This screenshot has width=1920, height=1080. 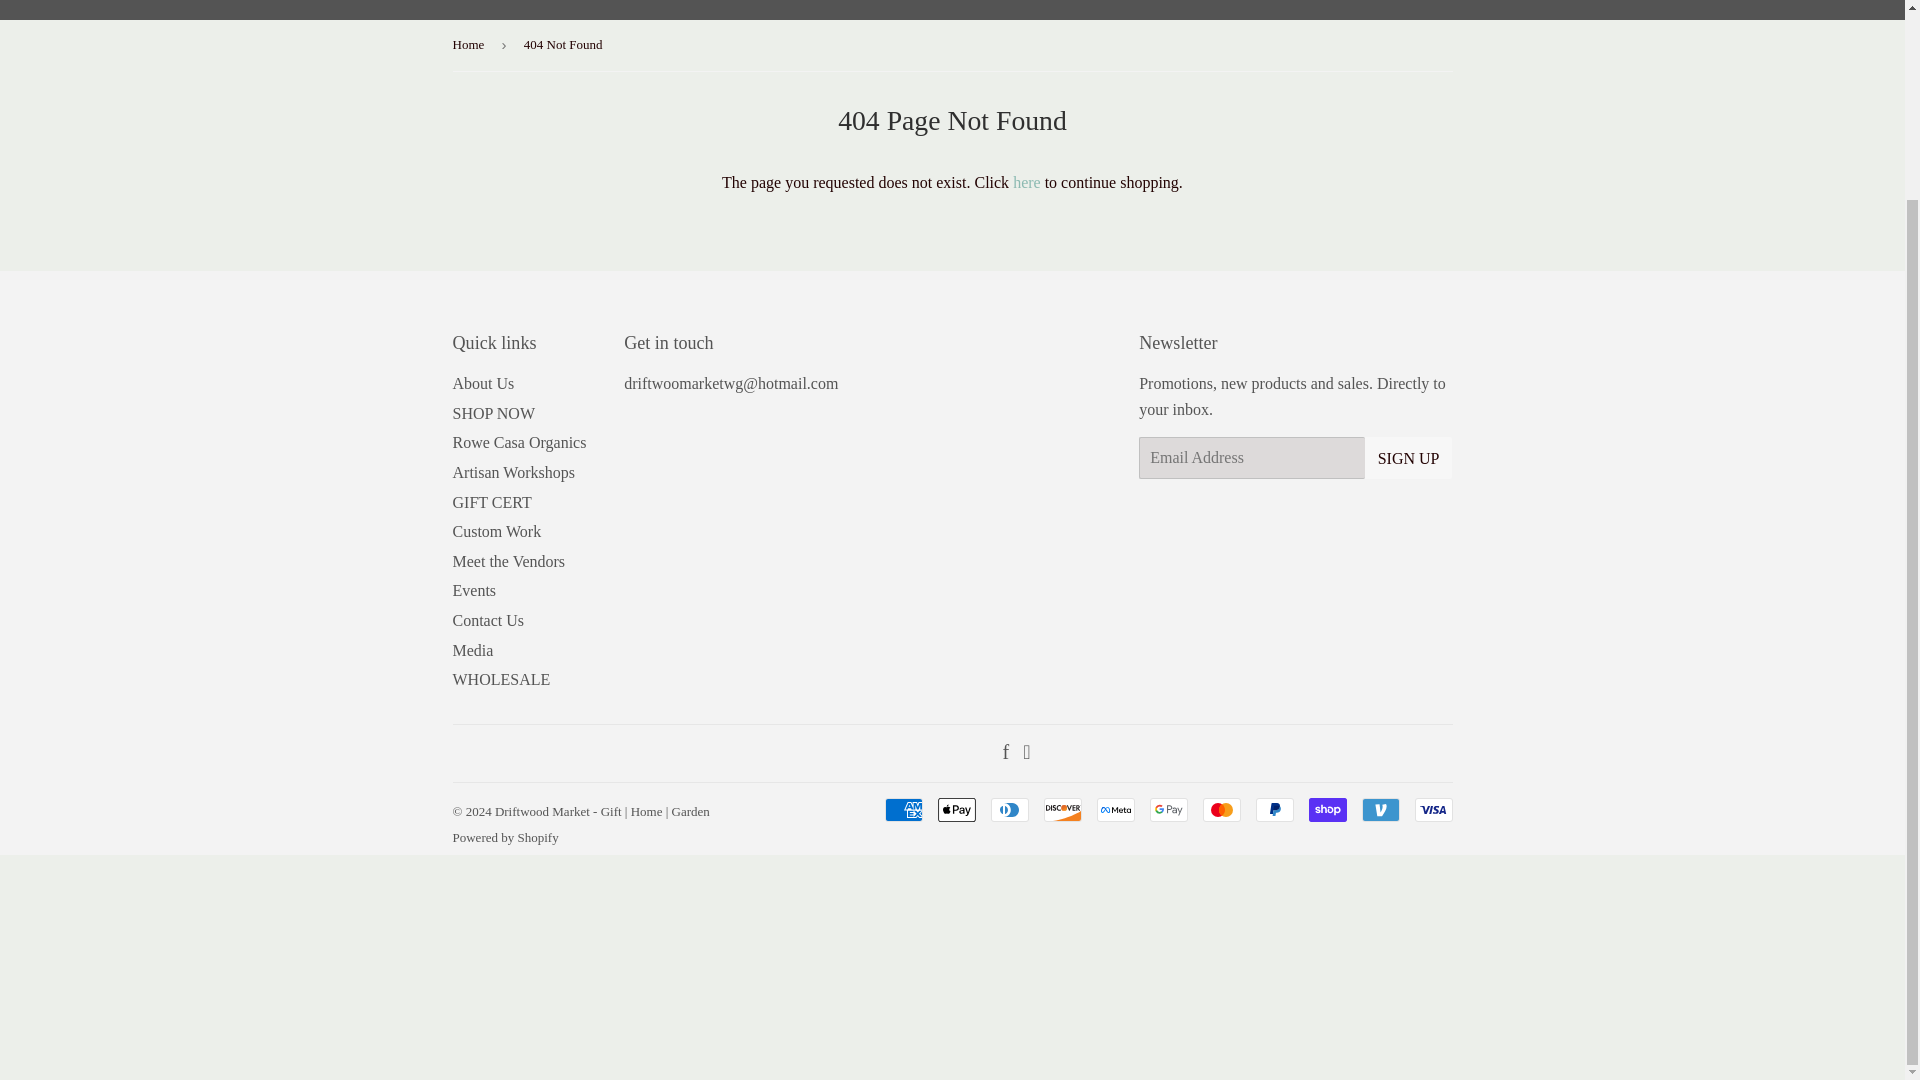 What do you see at coordinates (902, 810) in the screenshot?
I see `American Express` at bounding box center [902, 810].